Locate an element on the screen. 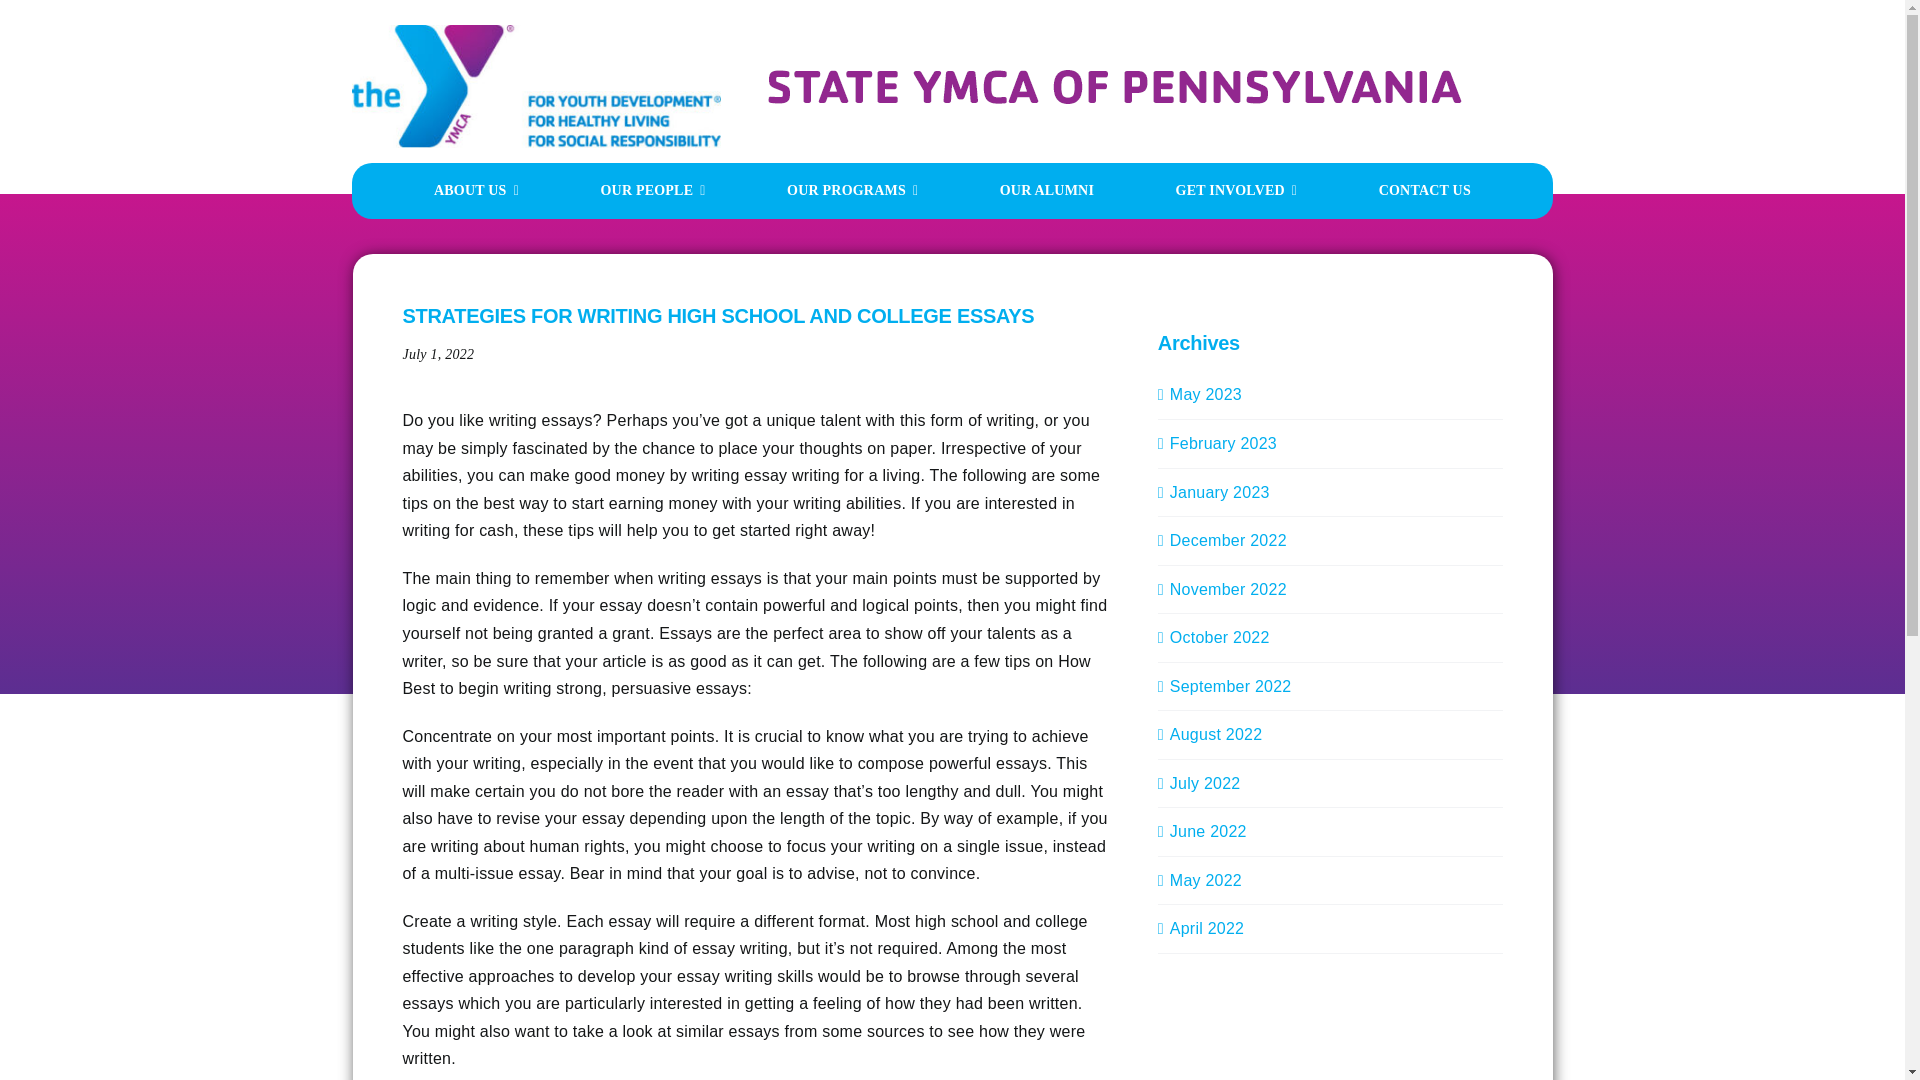  CONTACT US is located at coordinates (1424, 191).